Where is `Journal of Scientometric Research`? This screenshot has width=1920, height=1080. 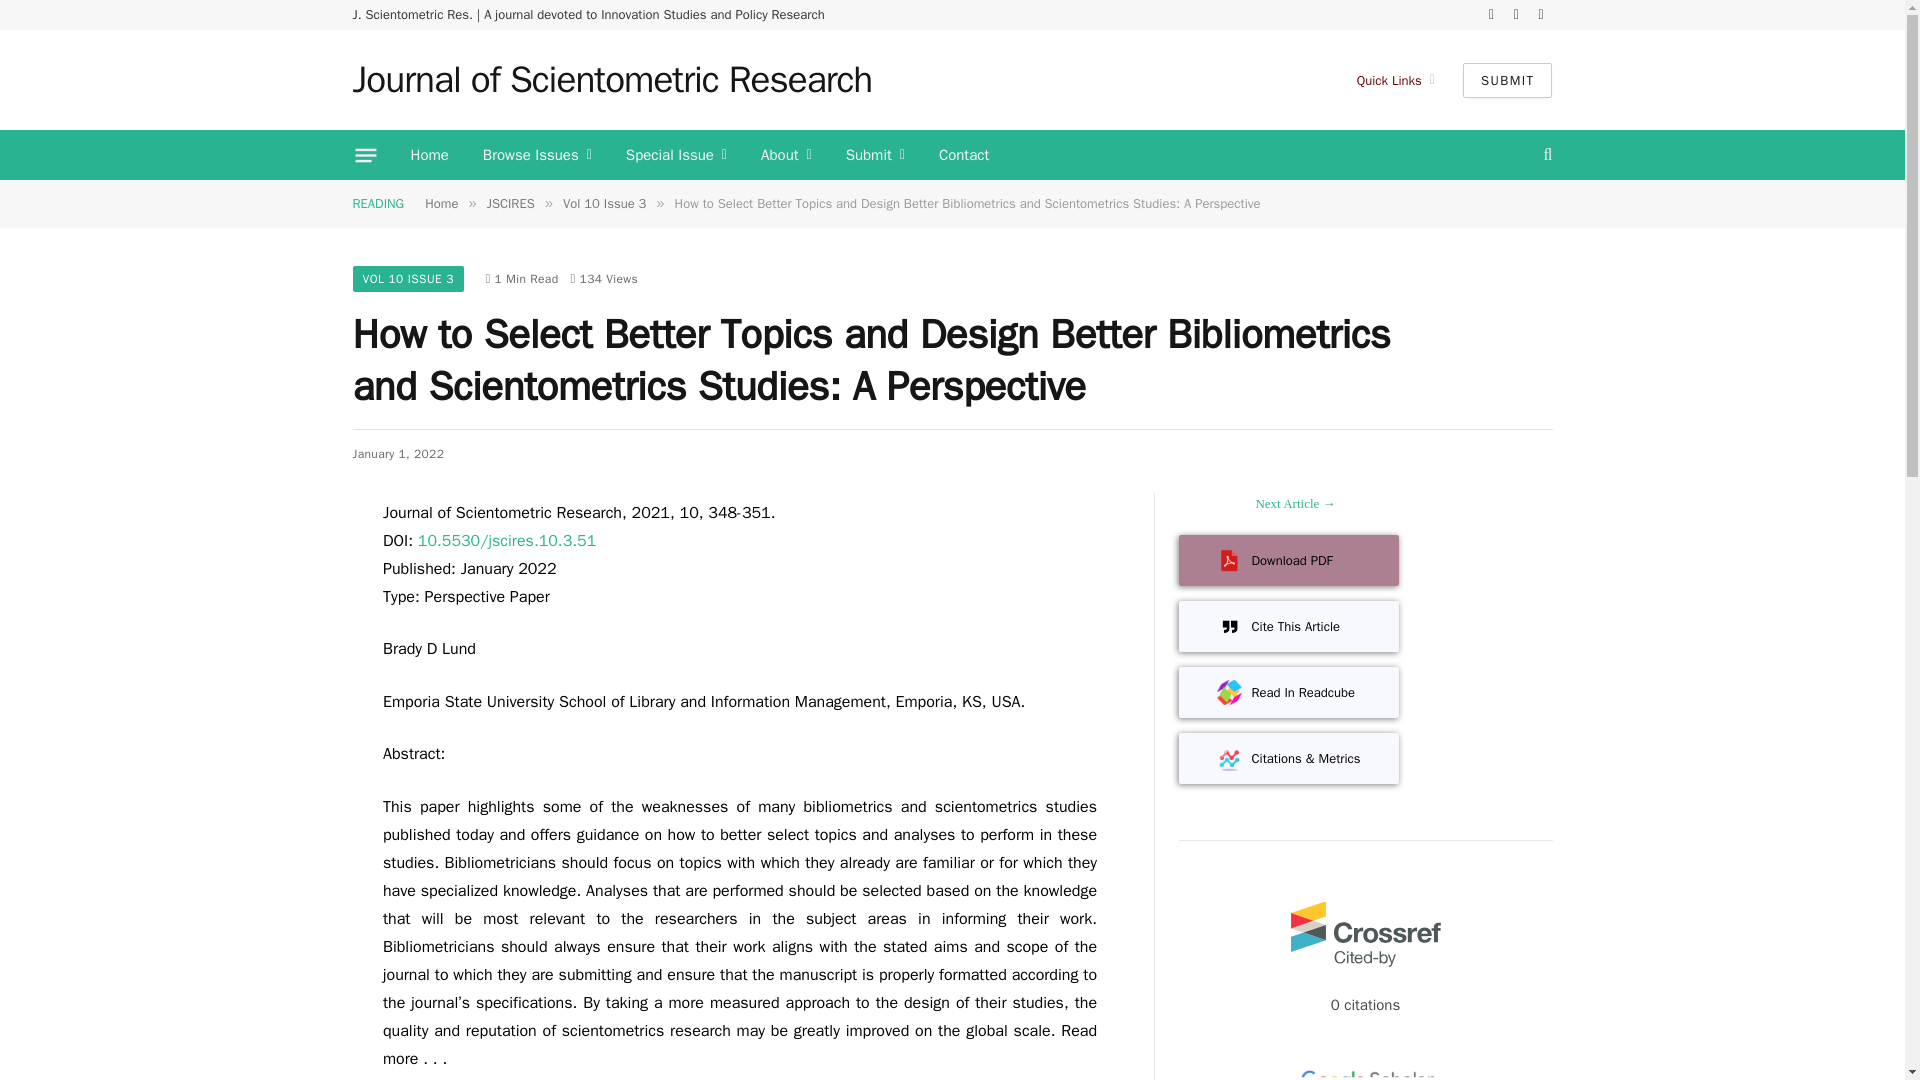
Journal of Scientometric Research is located at coordinates (611, 80).